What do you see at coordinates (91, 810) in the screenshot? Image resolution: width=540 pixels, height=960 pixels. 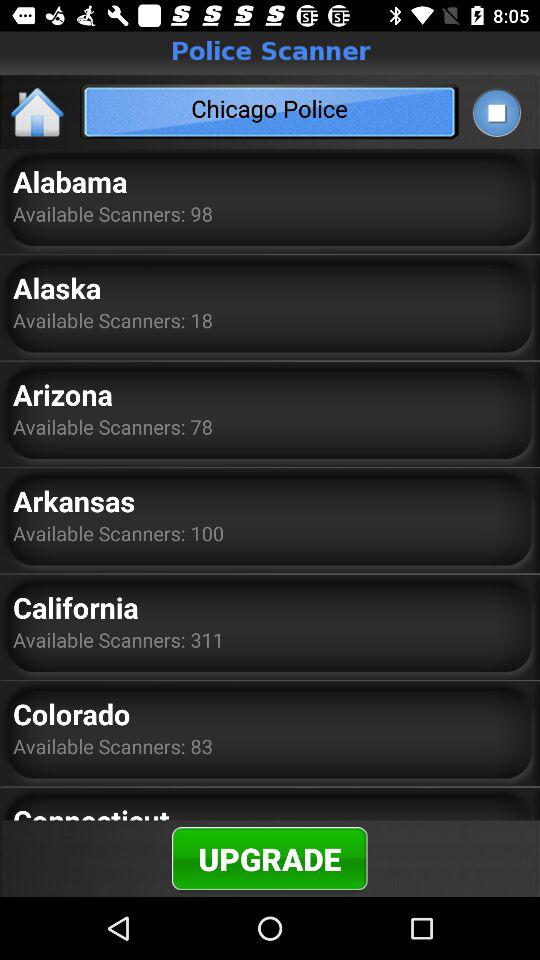 I see `select the button to the left of upgrade` at bounding box center [91, 810].